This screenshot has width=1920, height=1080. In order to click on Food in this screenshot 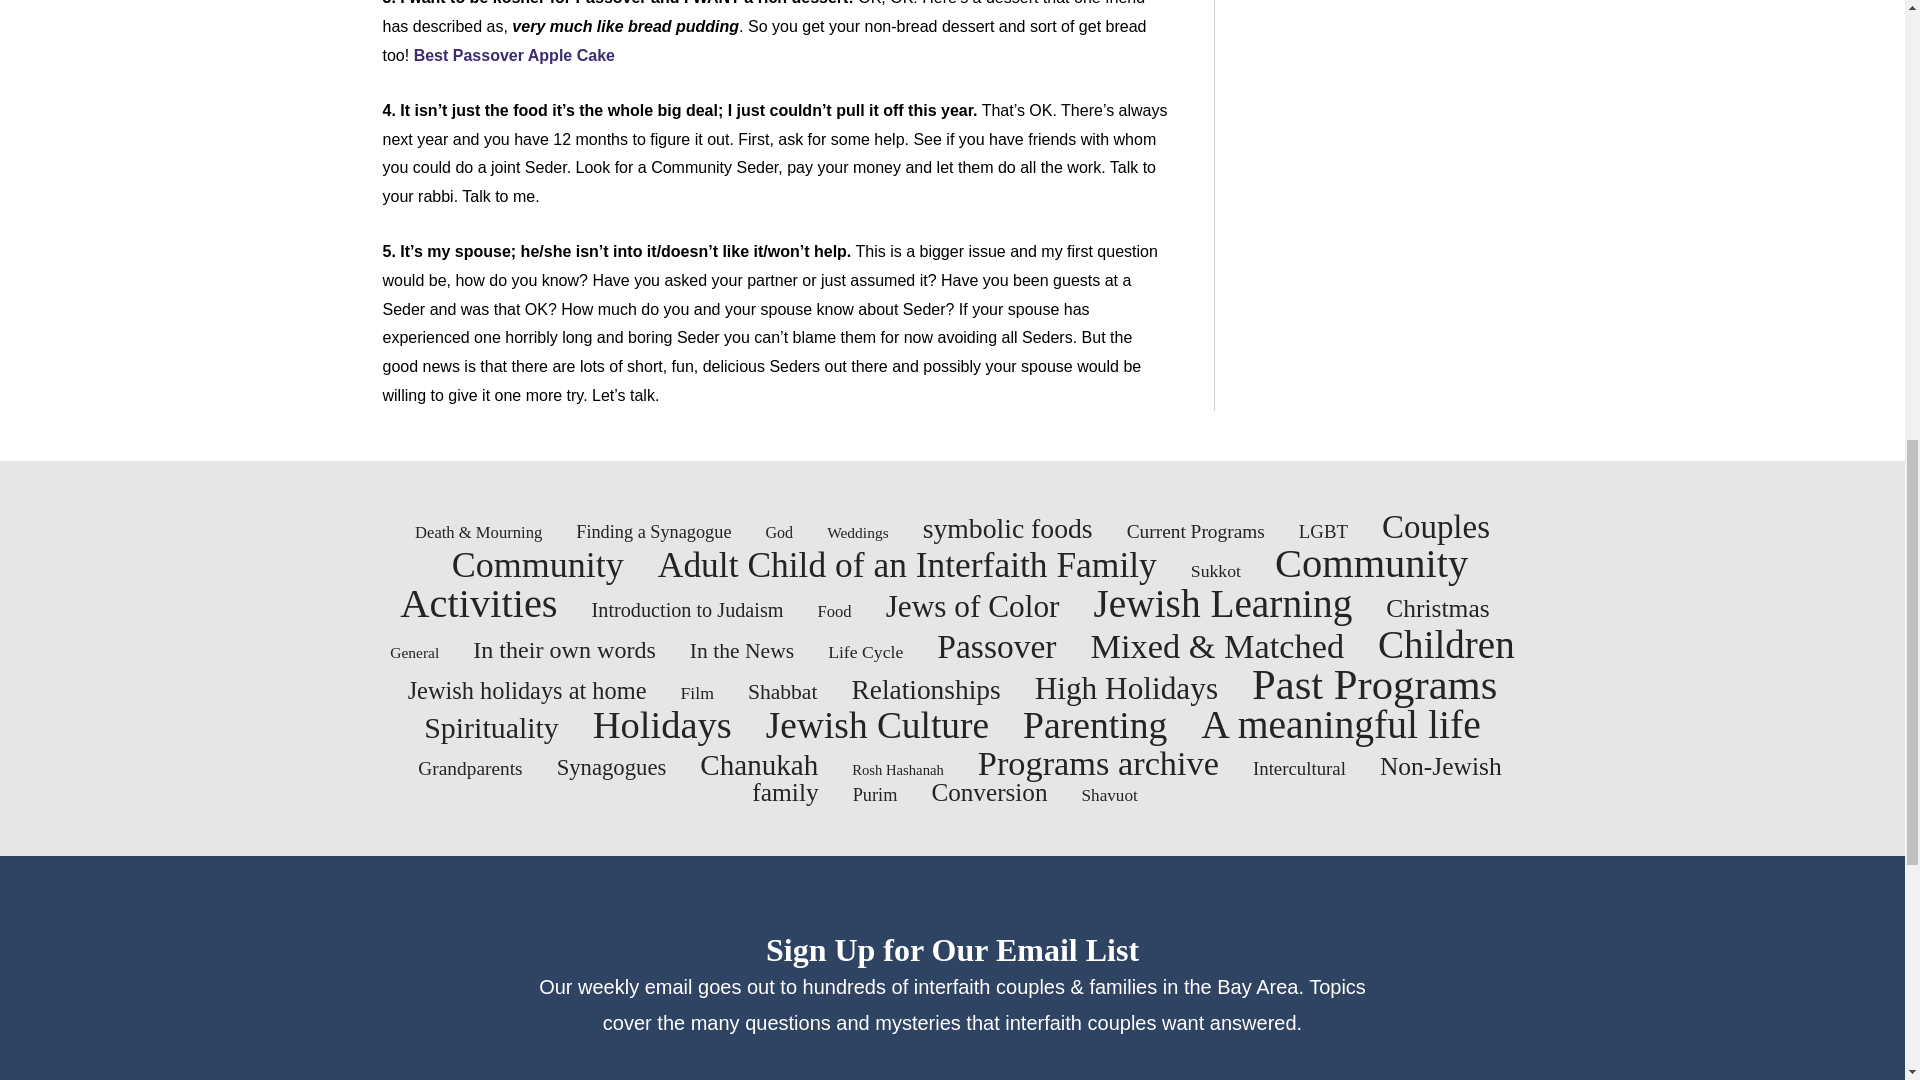, I will do `click(834, 611)`.